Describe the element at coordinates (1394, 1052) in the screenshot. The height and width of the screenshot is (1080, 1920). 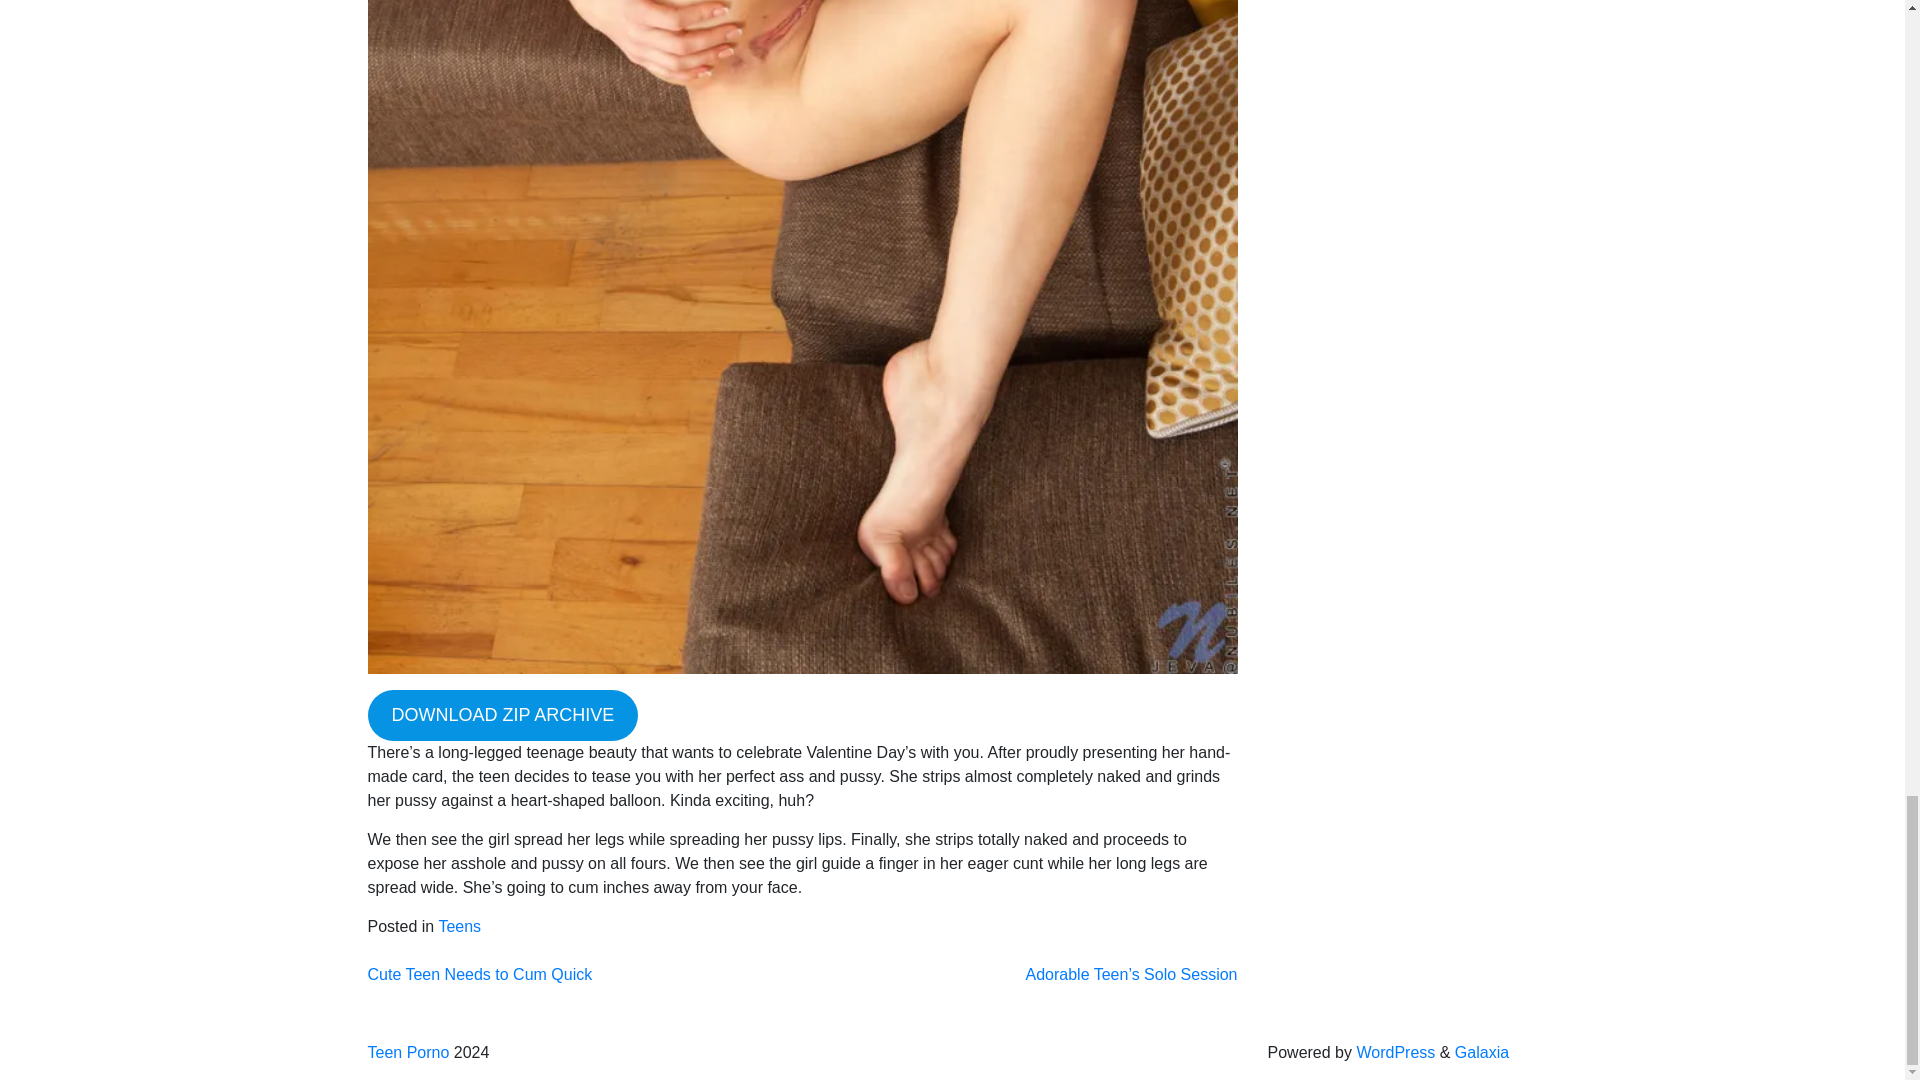
I see `WordPress CMS` at that location.